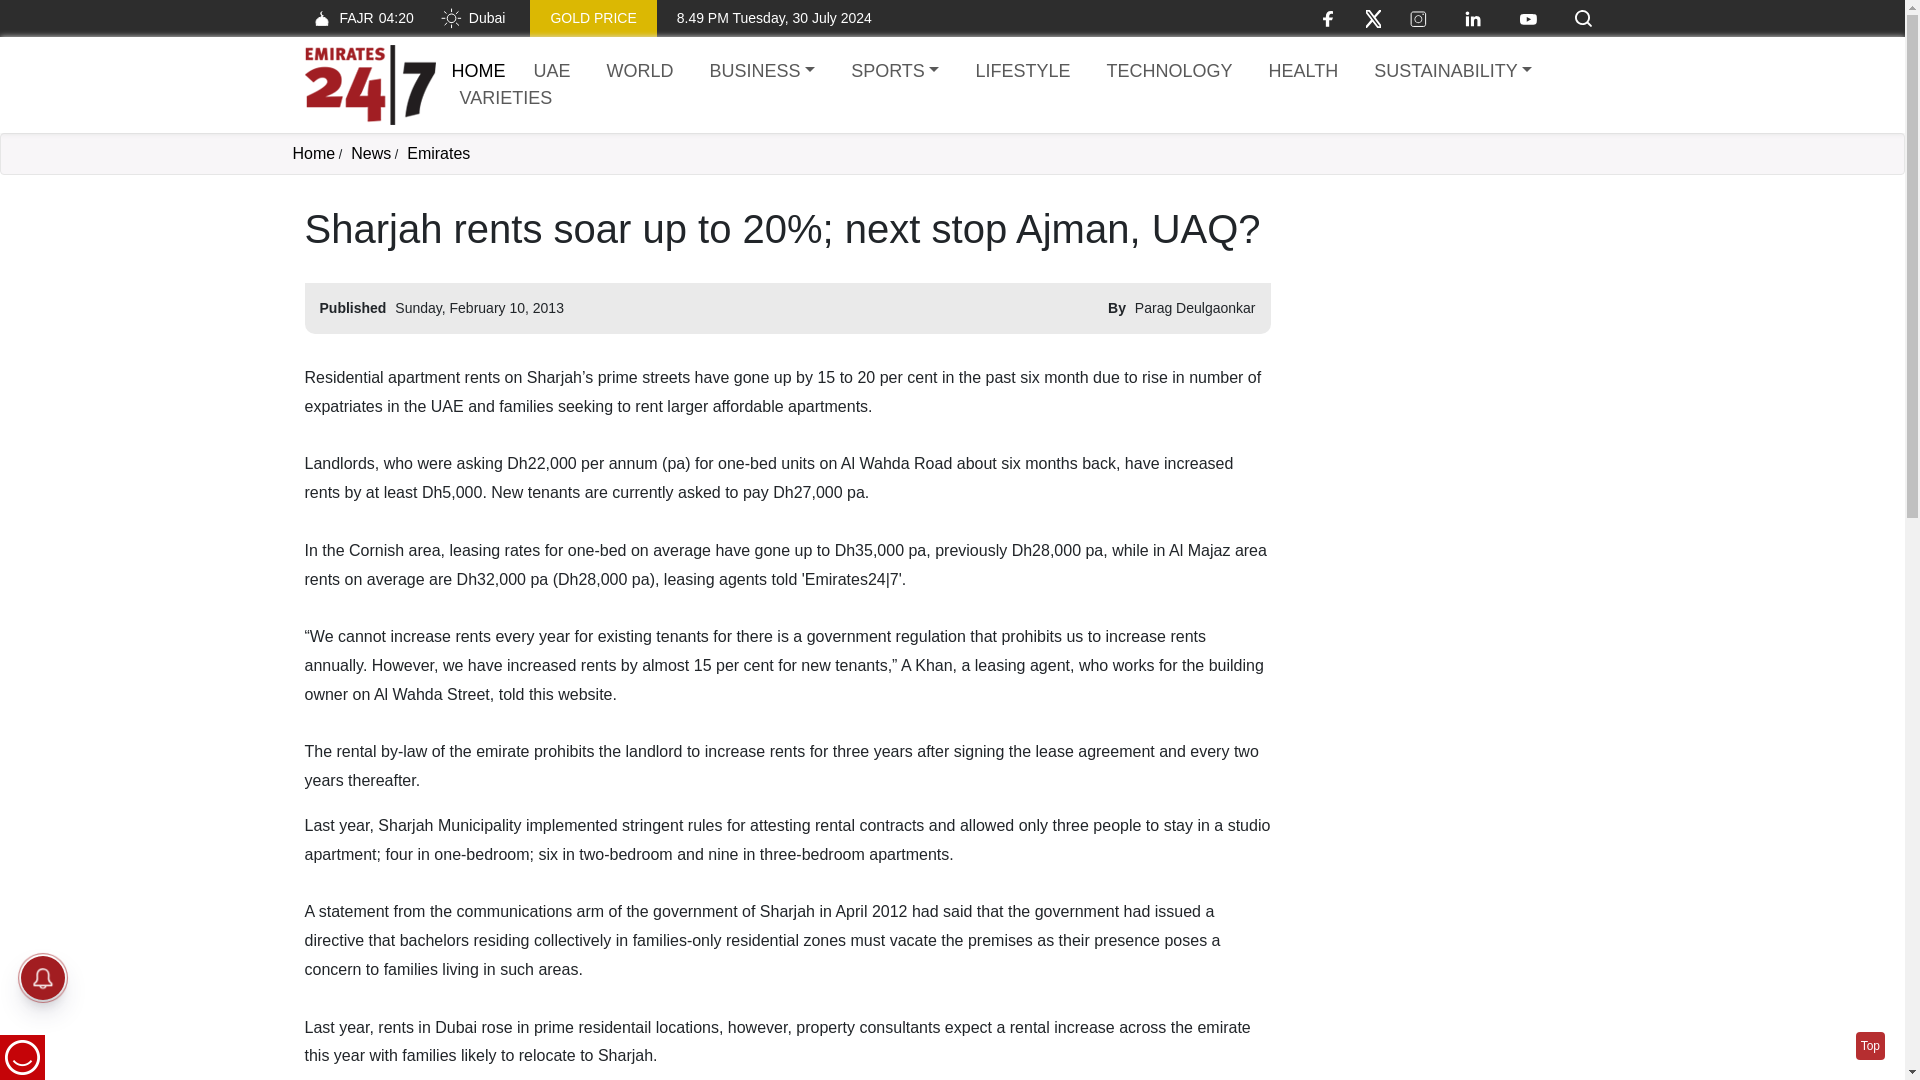 This screenshot has width=1920, height=1080. What do you see at coordinates (438, 153) in the screenshot?
I see `Emirates` at bounding box center [438, 153].